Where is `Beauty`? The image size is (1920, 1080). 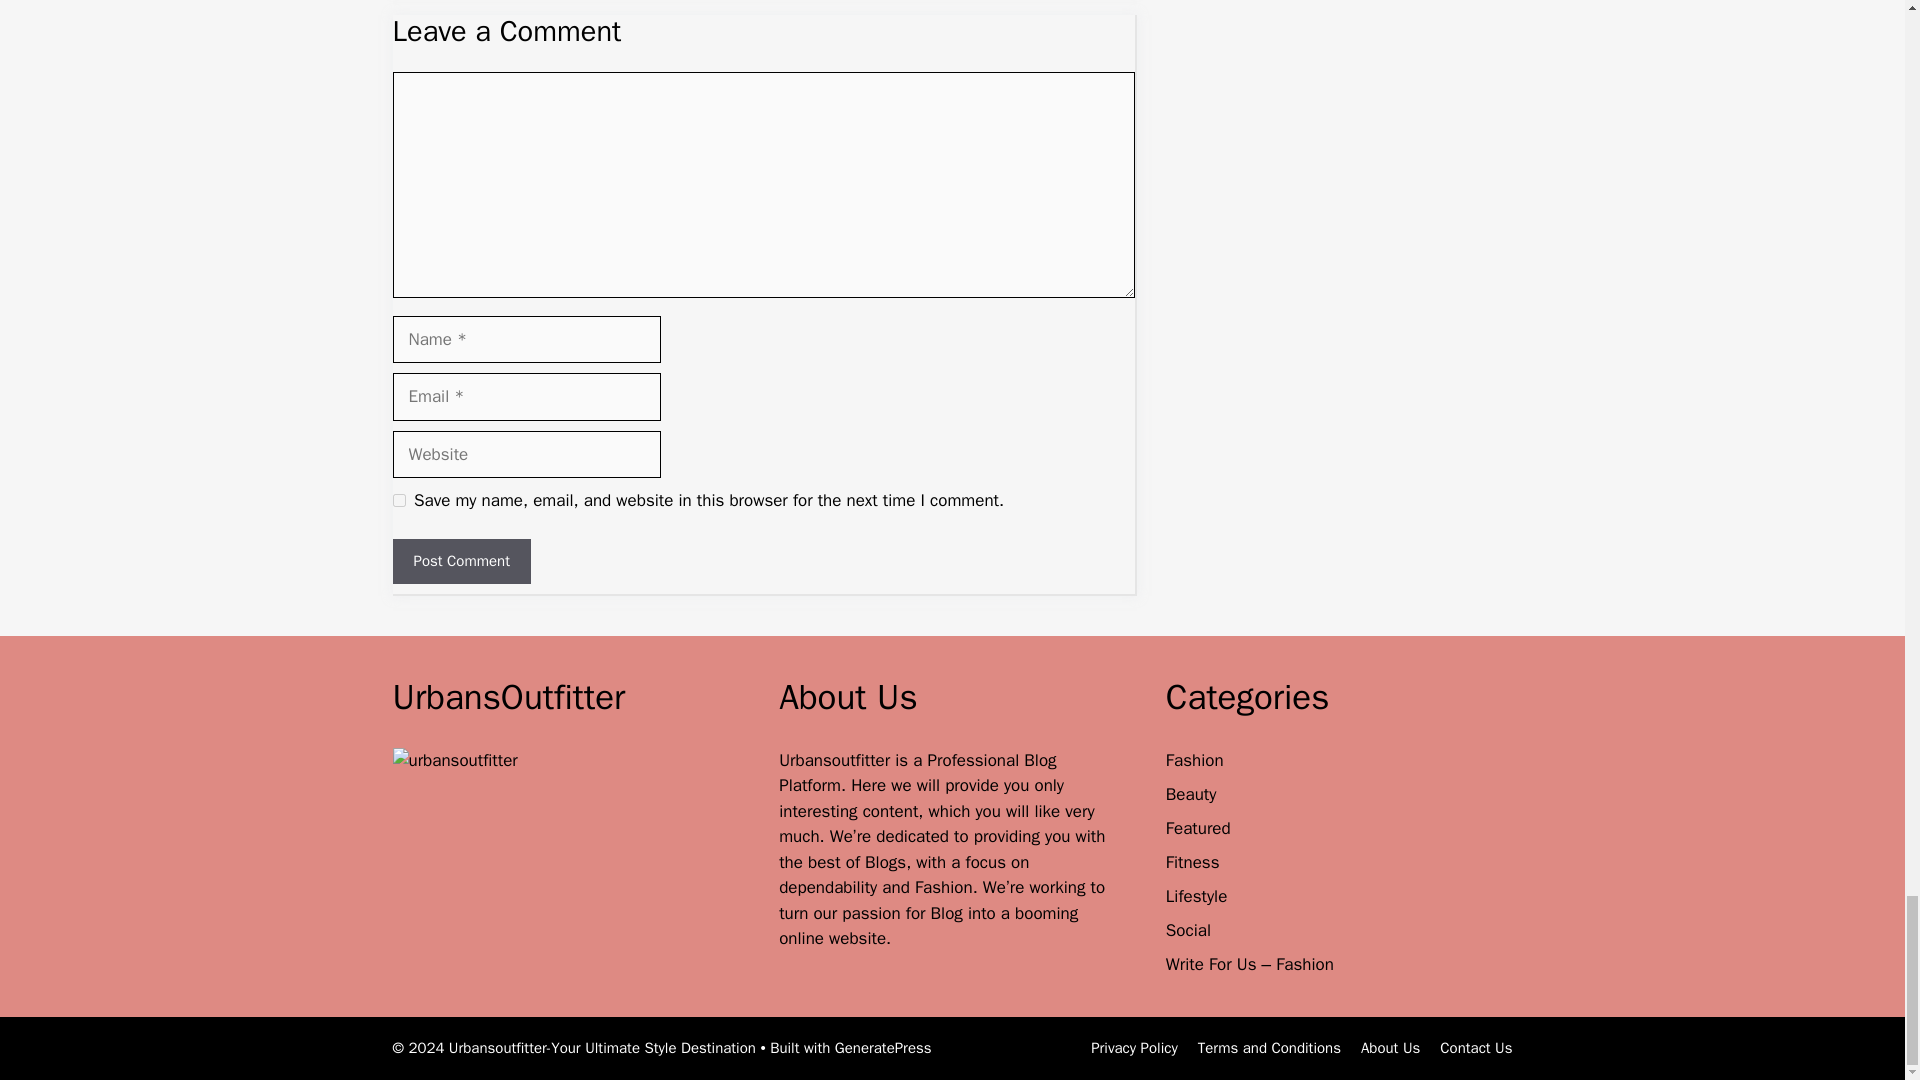 Beauty is located at coordinates (1191, 794).